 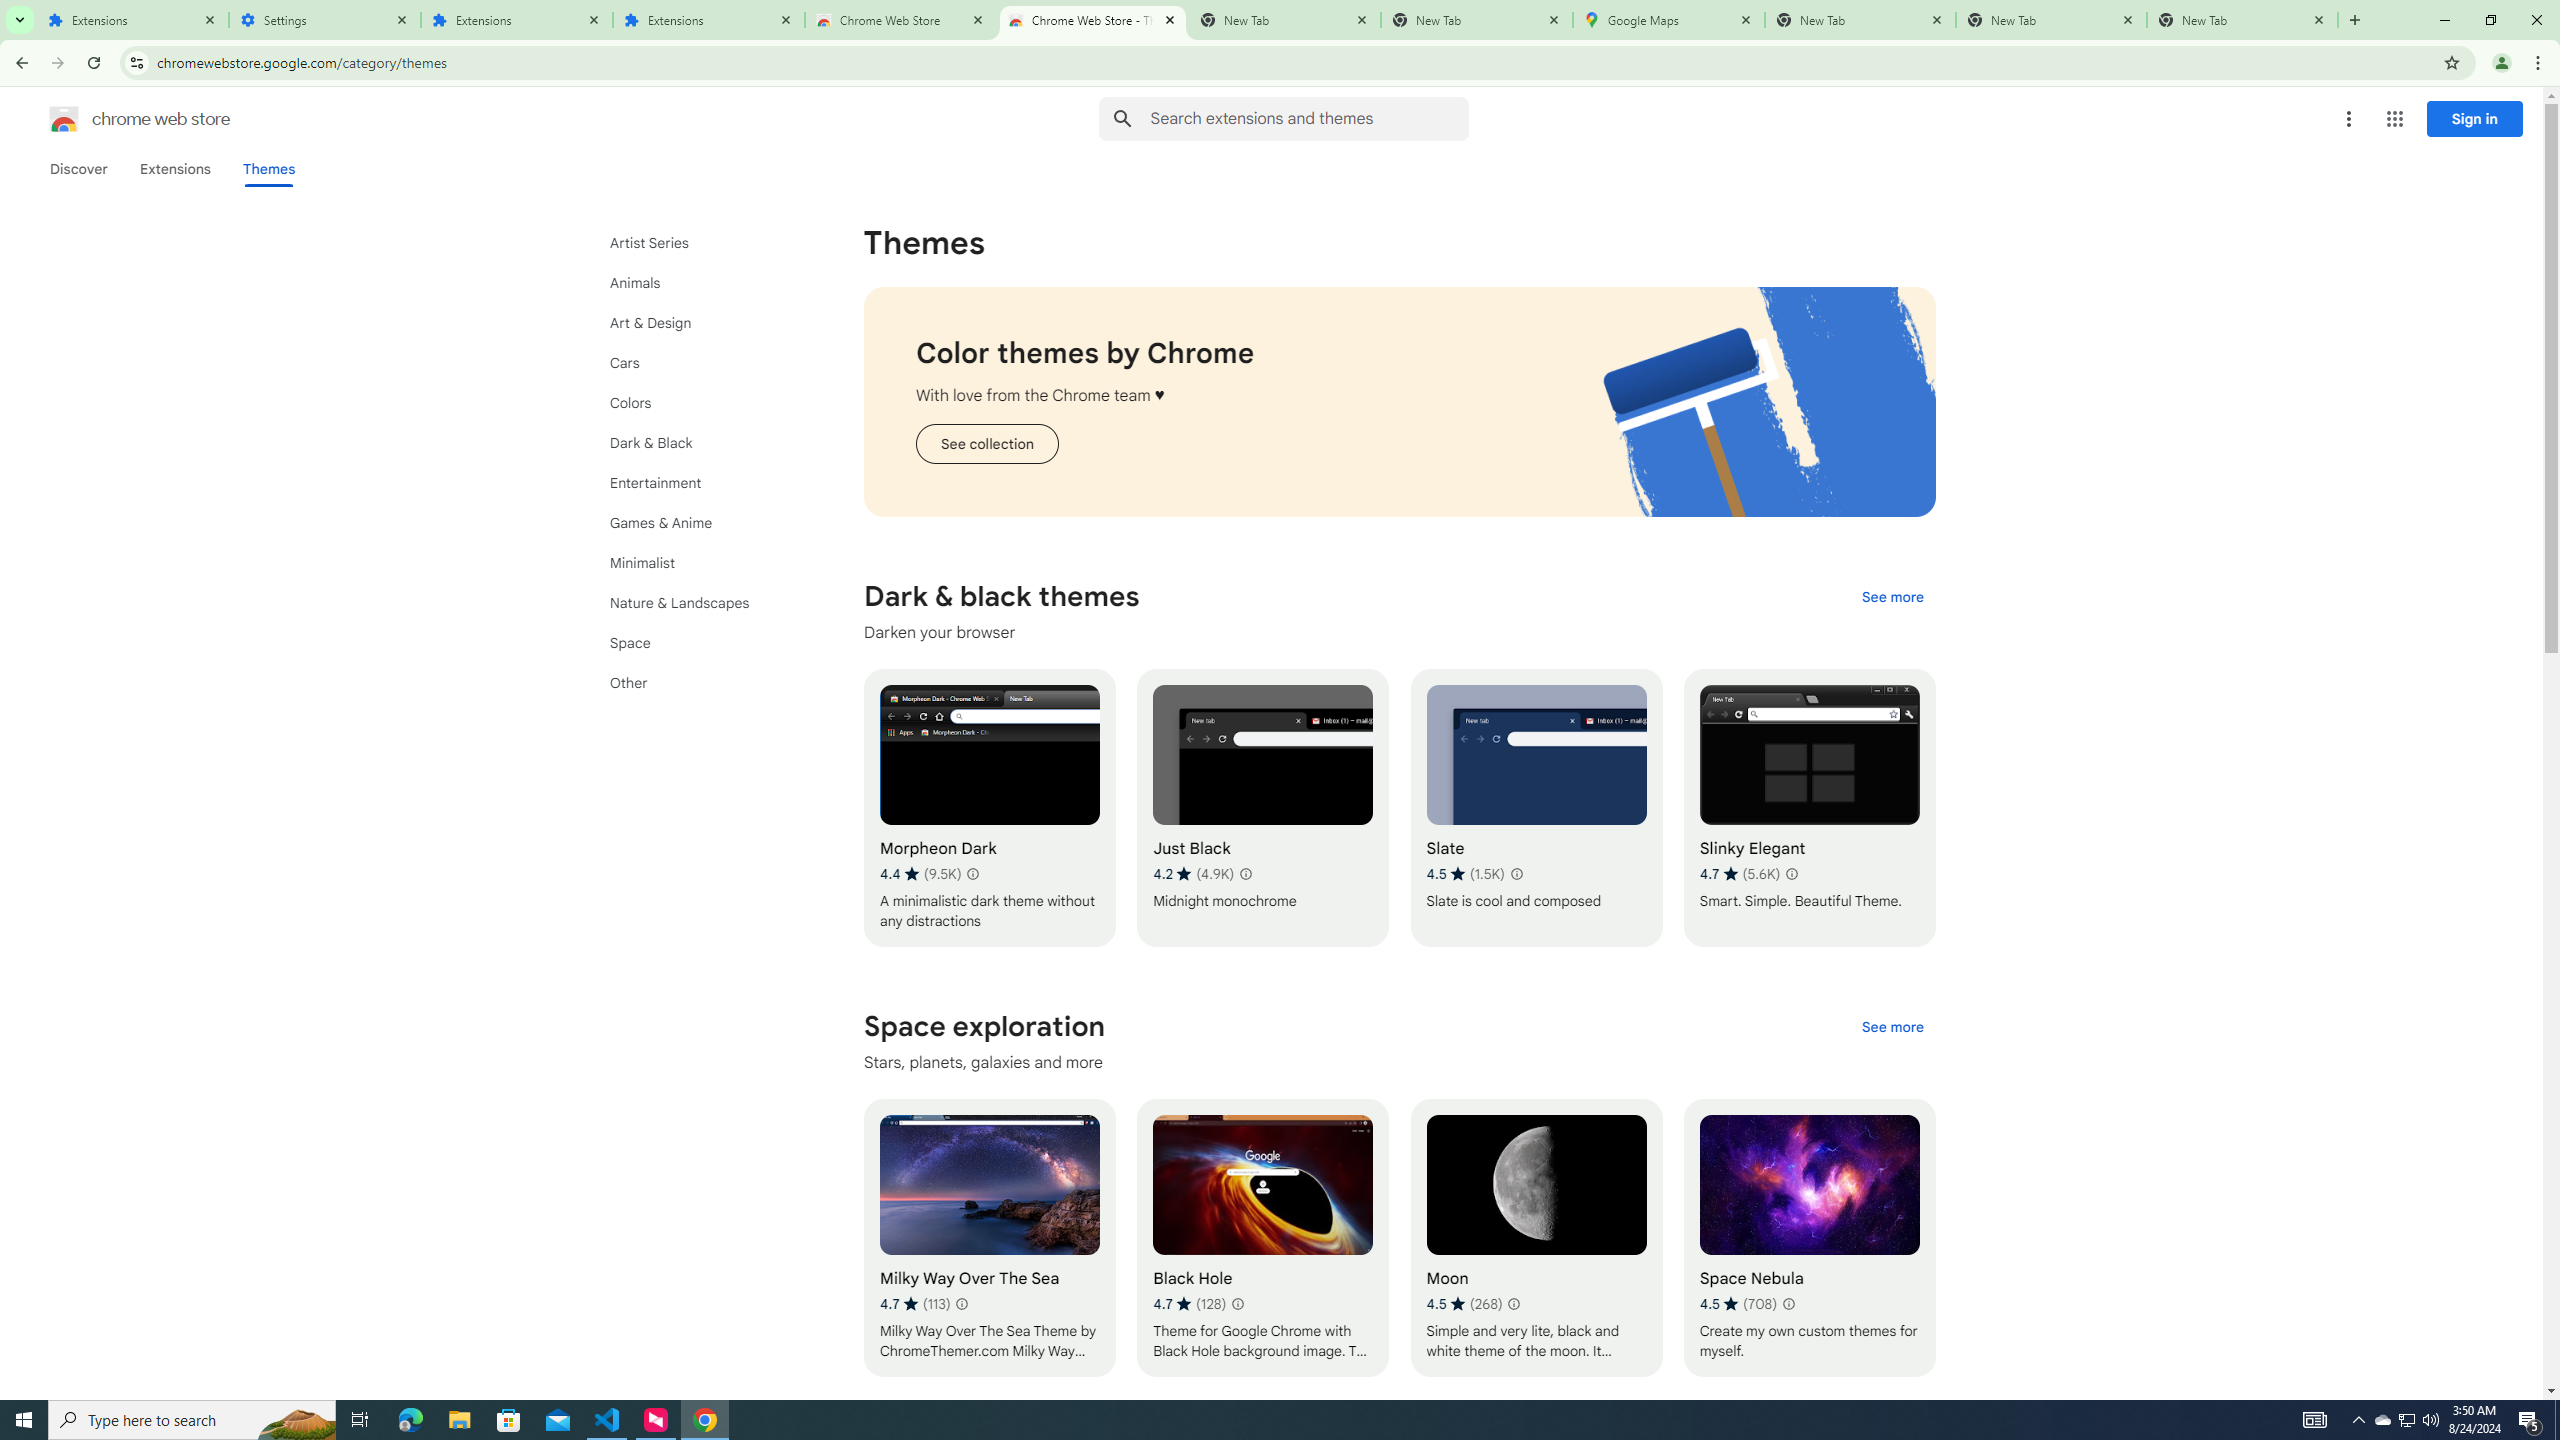 I want to click on Art & Design, so click(x=701, y=322).